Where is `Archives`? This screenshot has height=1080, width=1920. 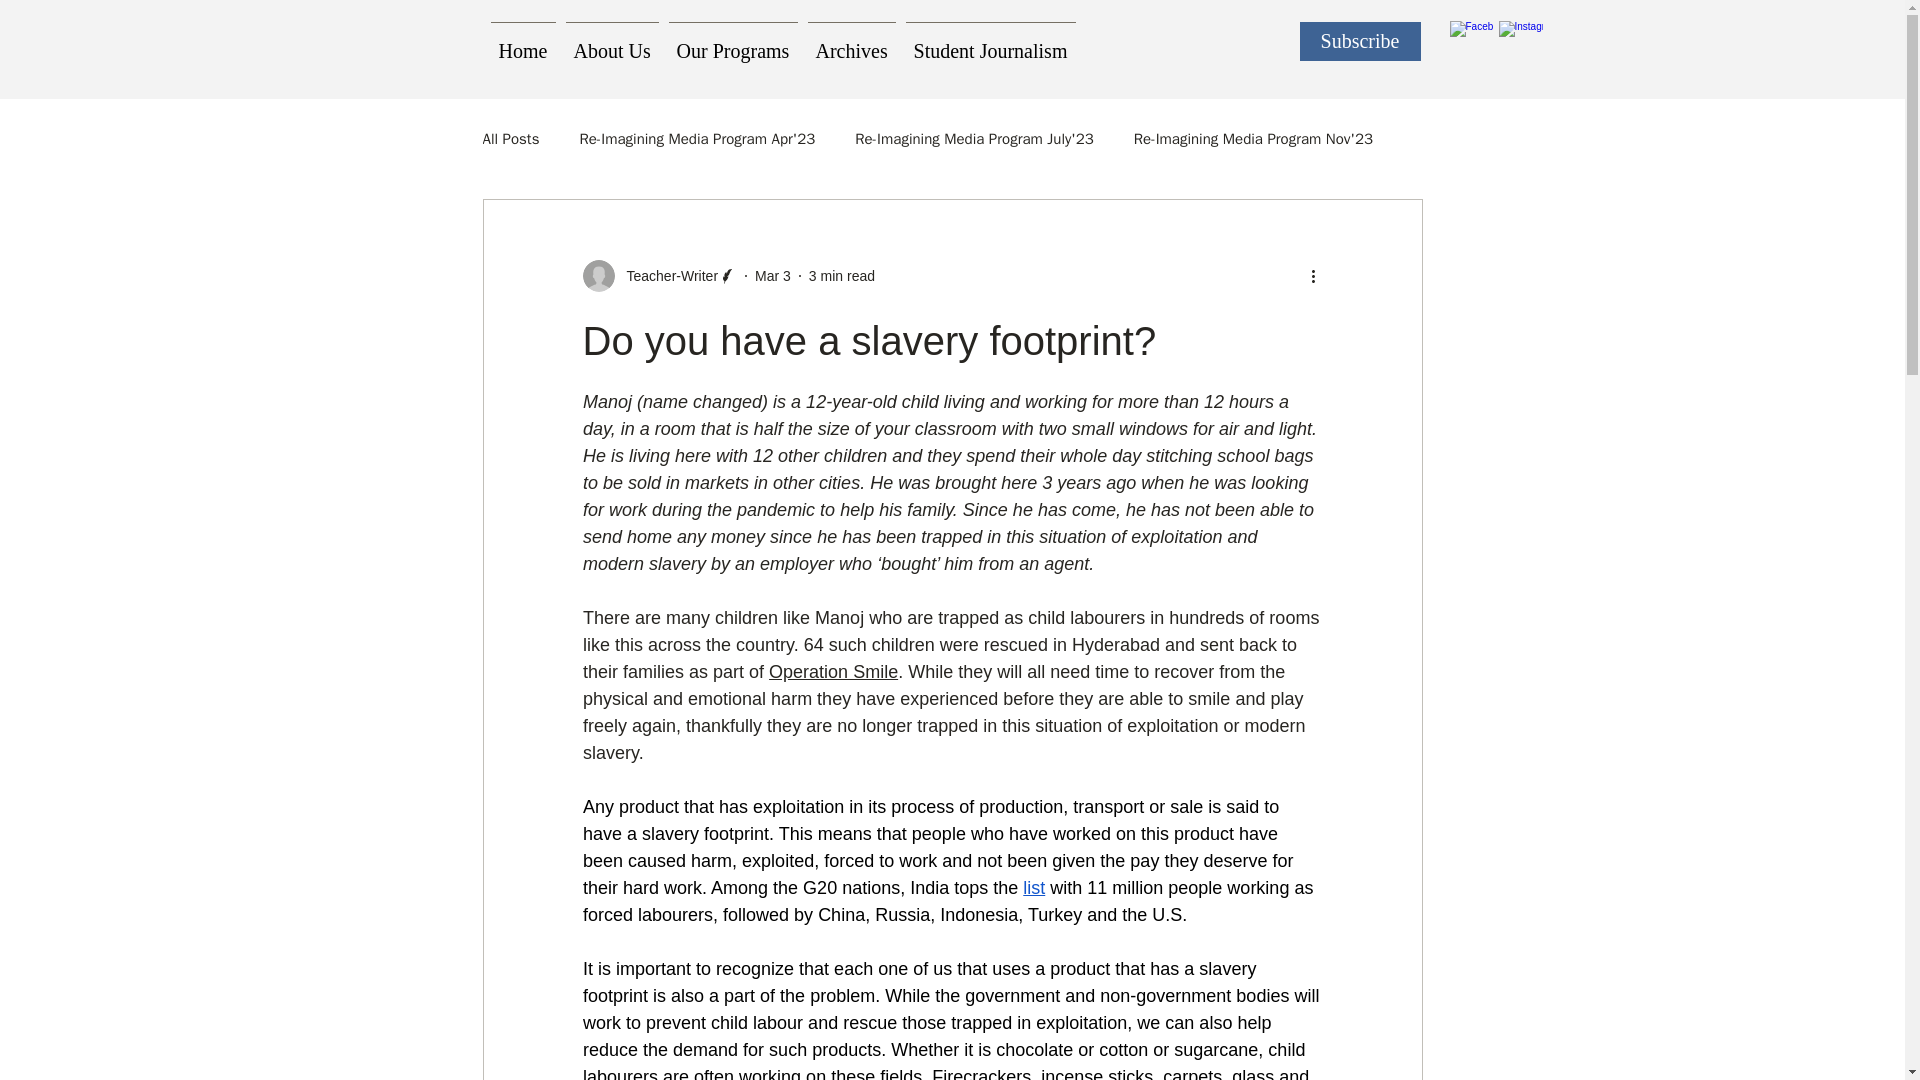
Archives is located at coordinates (851, 41).